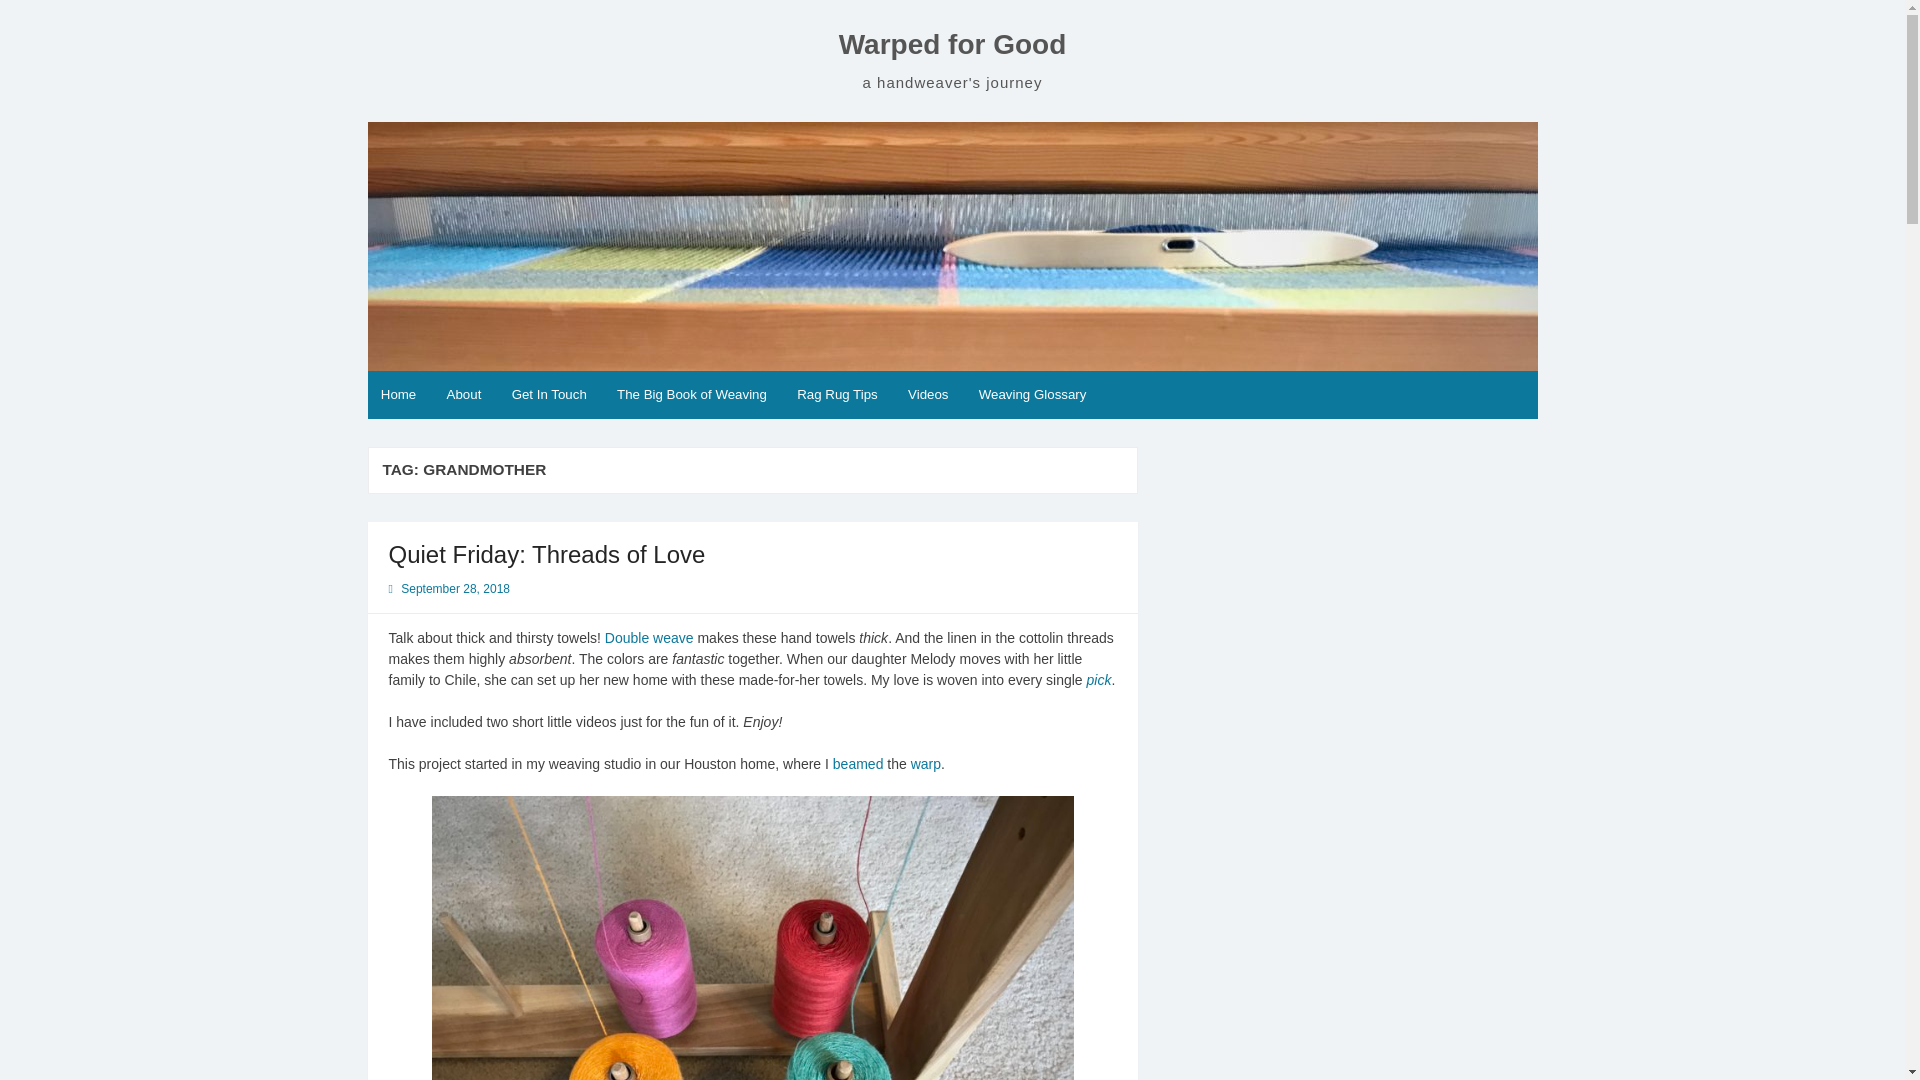 The image size is (1920, 1080). What do you see at coordinates (836, 395) in the screenshot?
I see `Rag Rug Tips` at bounding box center [836, 395].